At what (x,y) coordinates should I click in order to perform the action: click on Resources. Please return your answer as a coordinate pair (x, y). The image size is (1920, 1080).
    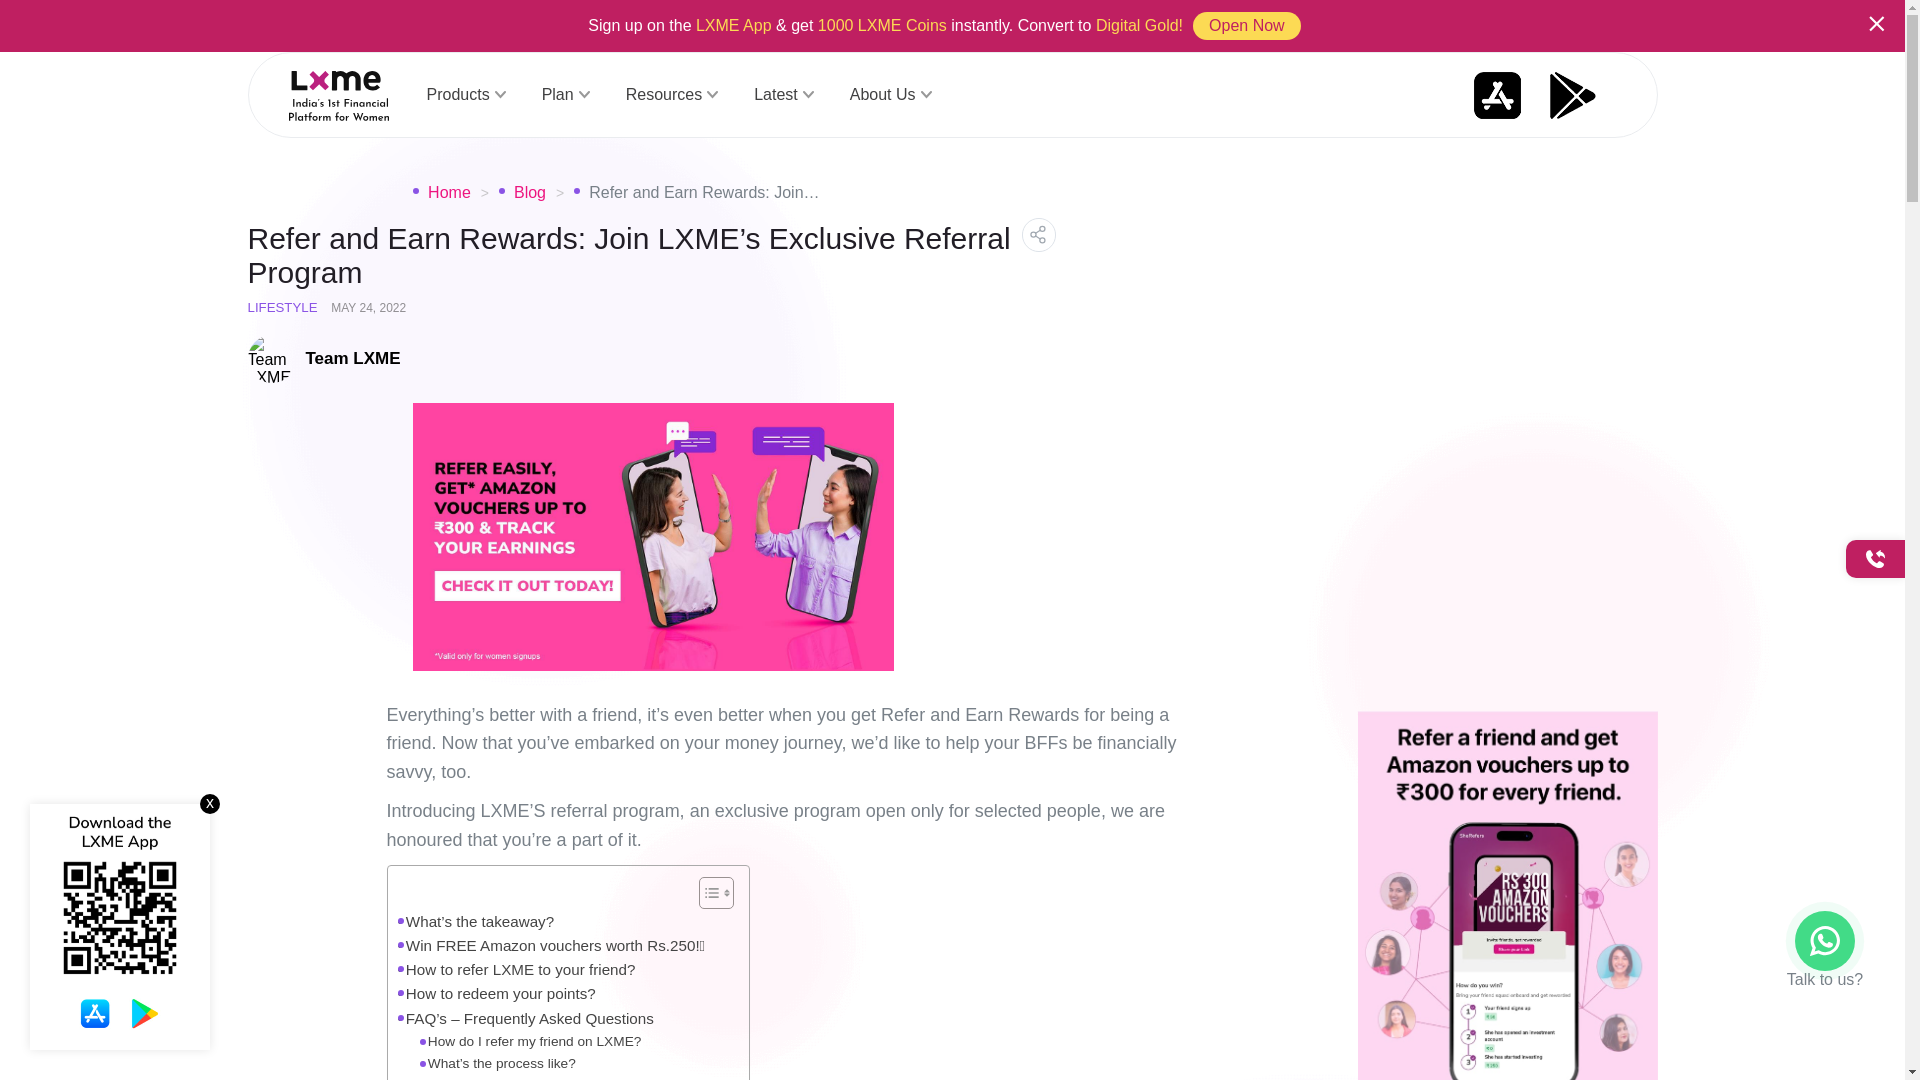
    Looking at the image, I should click on (672, 95).